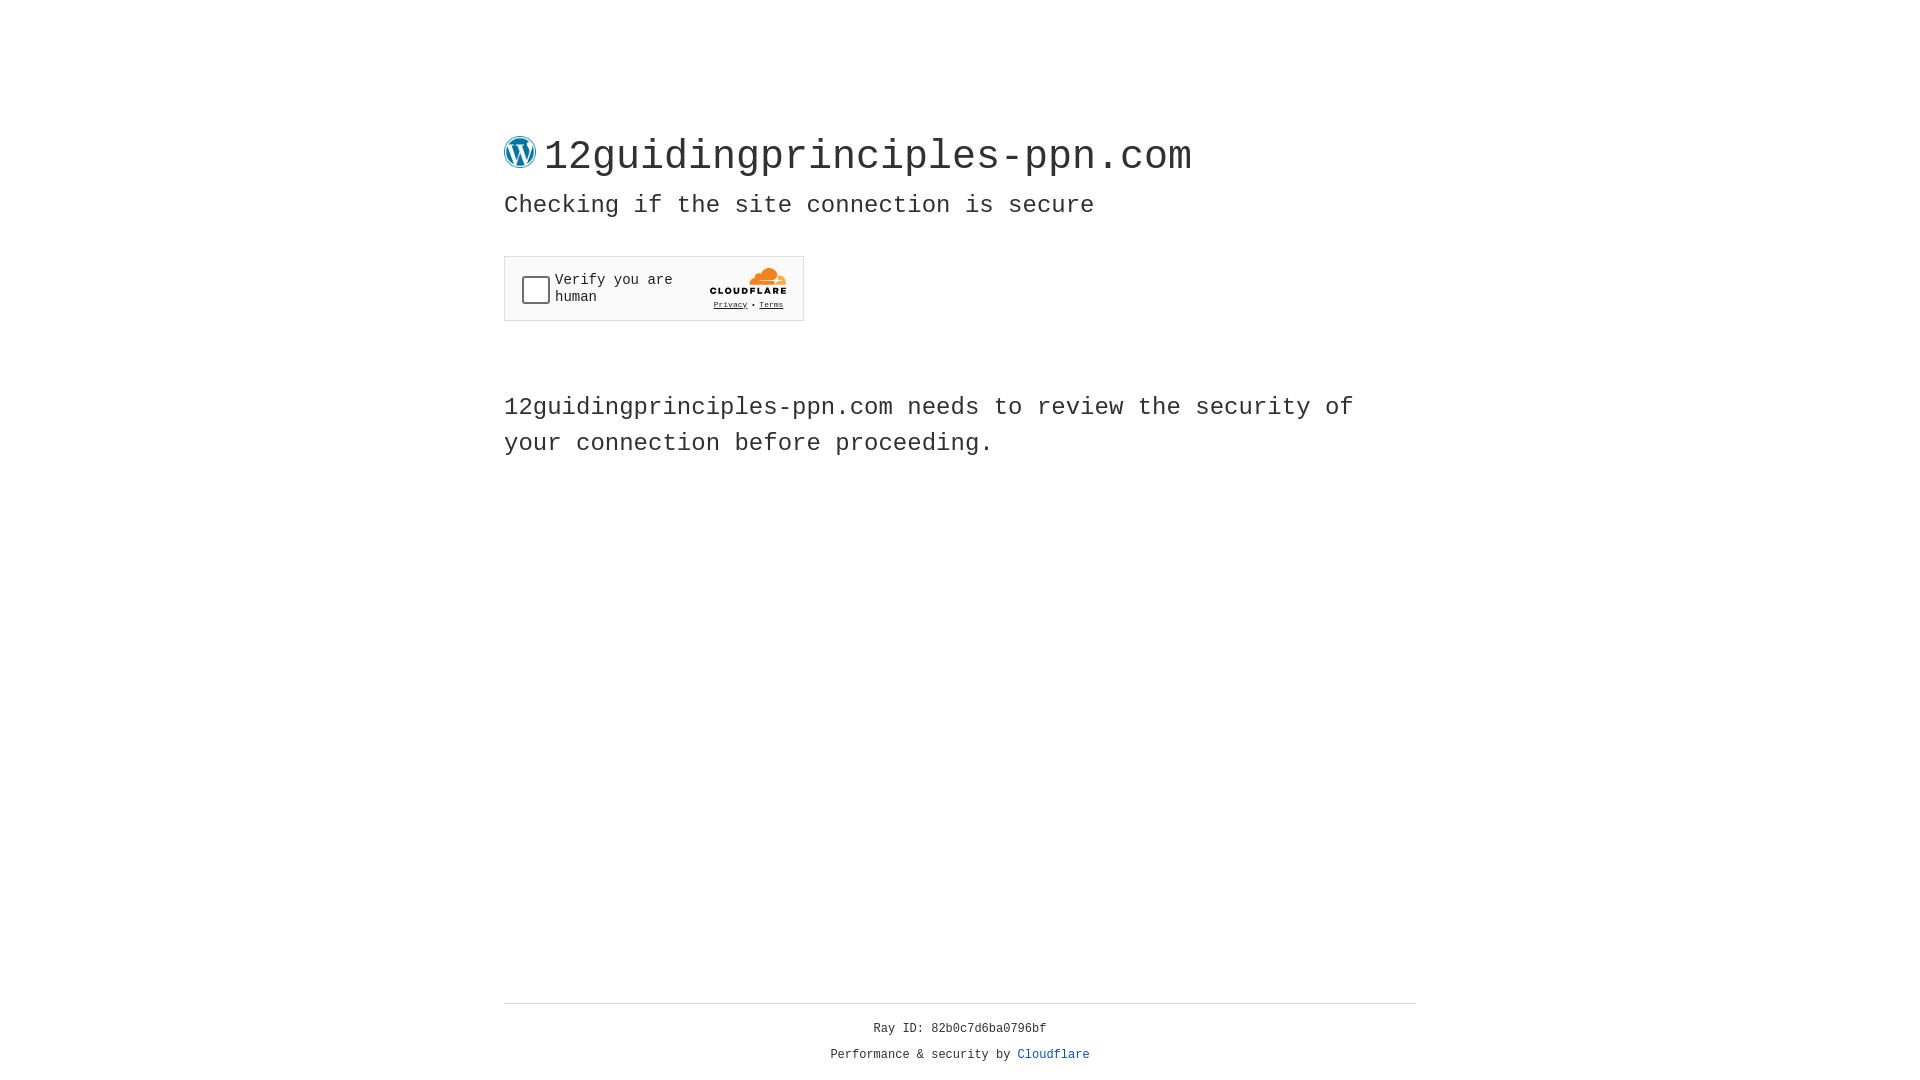  I want to click on Widget containing a Cloudflare security challenge, so click(654, 288).